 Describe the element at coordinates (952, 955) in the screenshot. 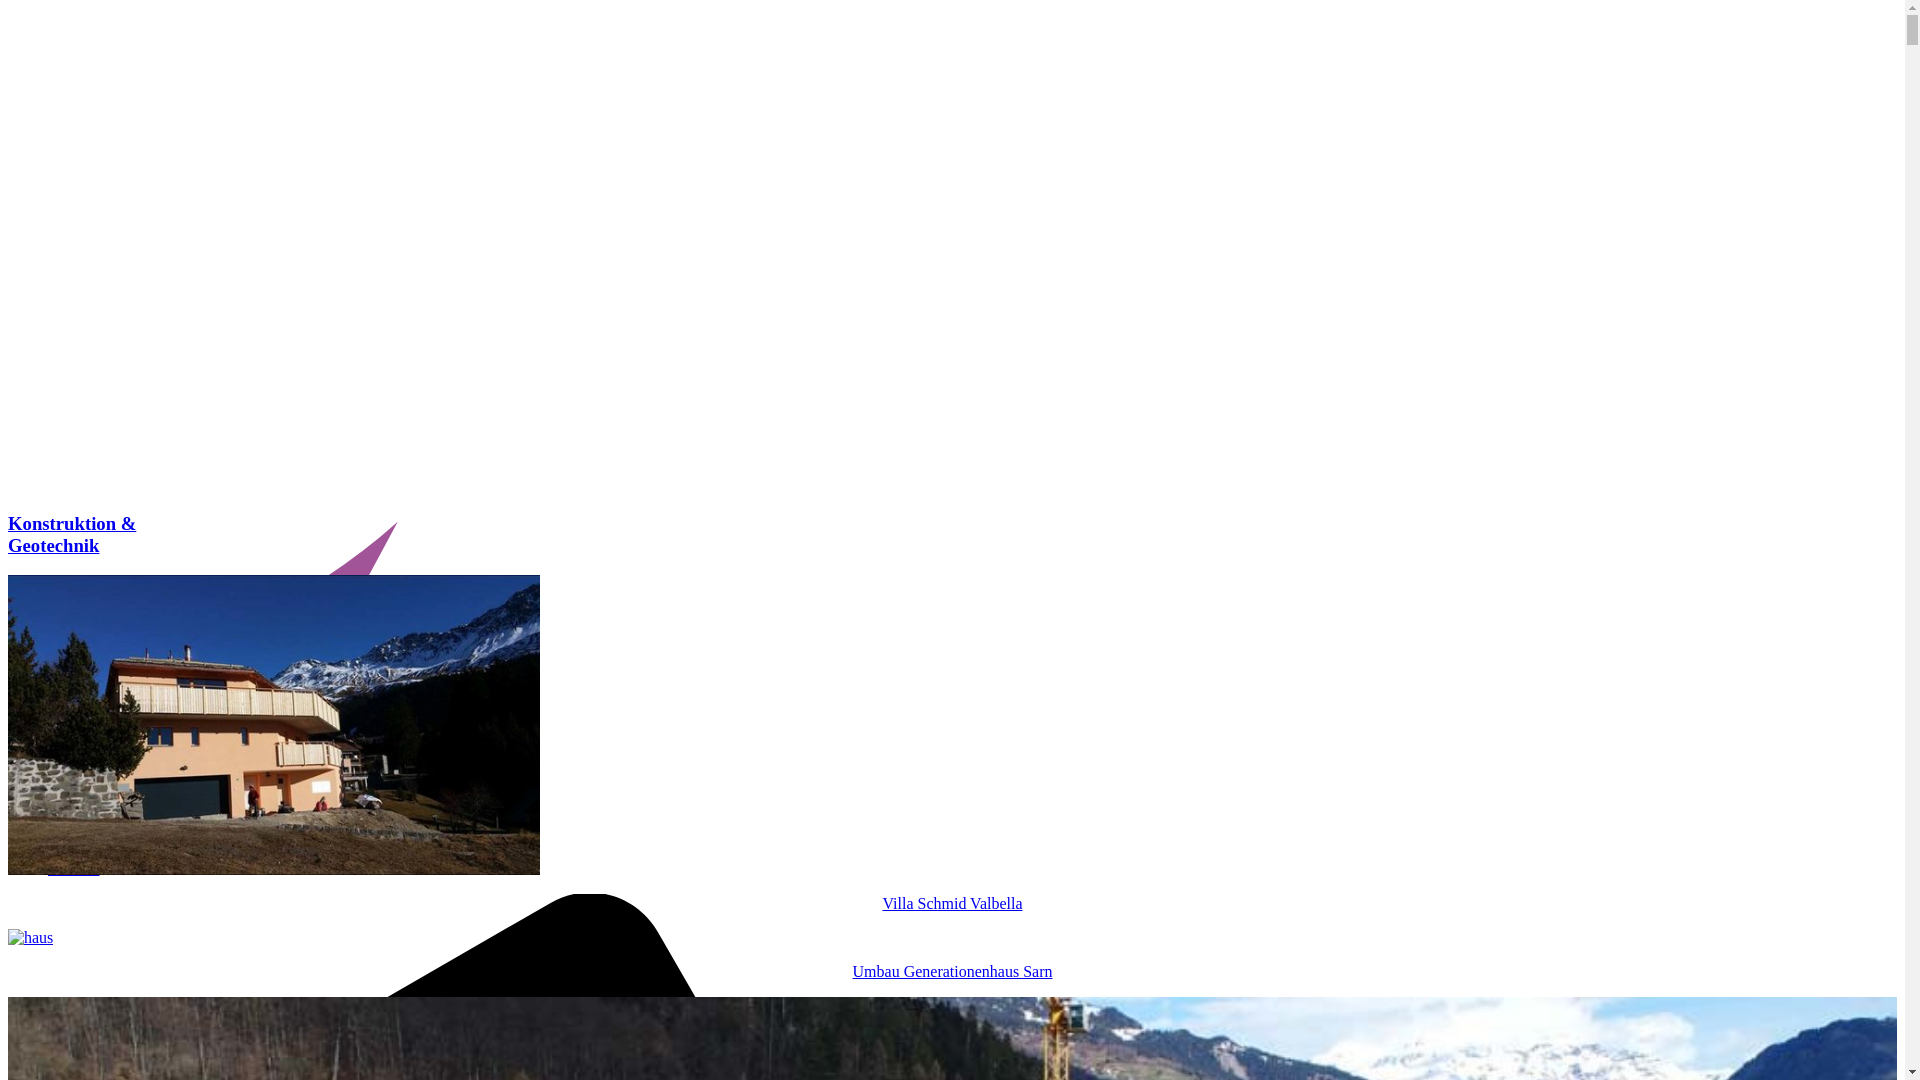

I see `Umbau Generationenhaus Sarn` at that location.